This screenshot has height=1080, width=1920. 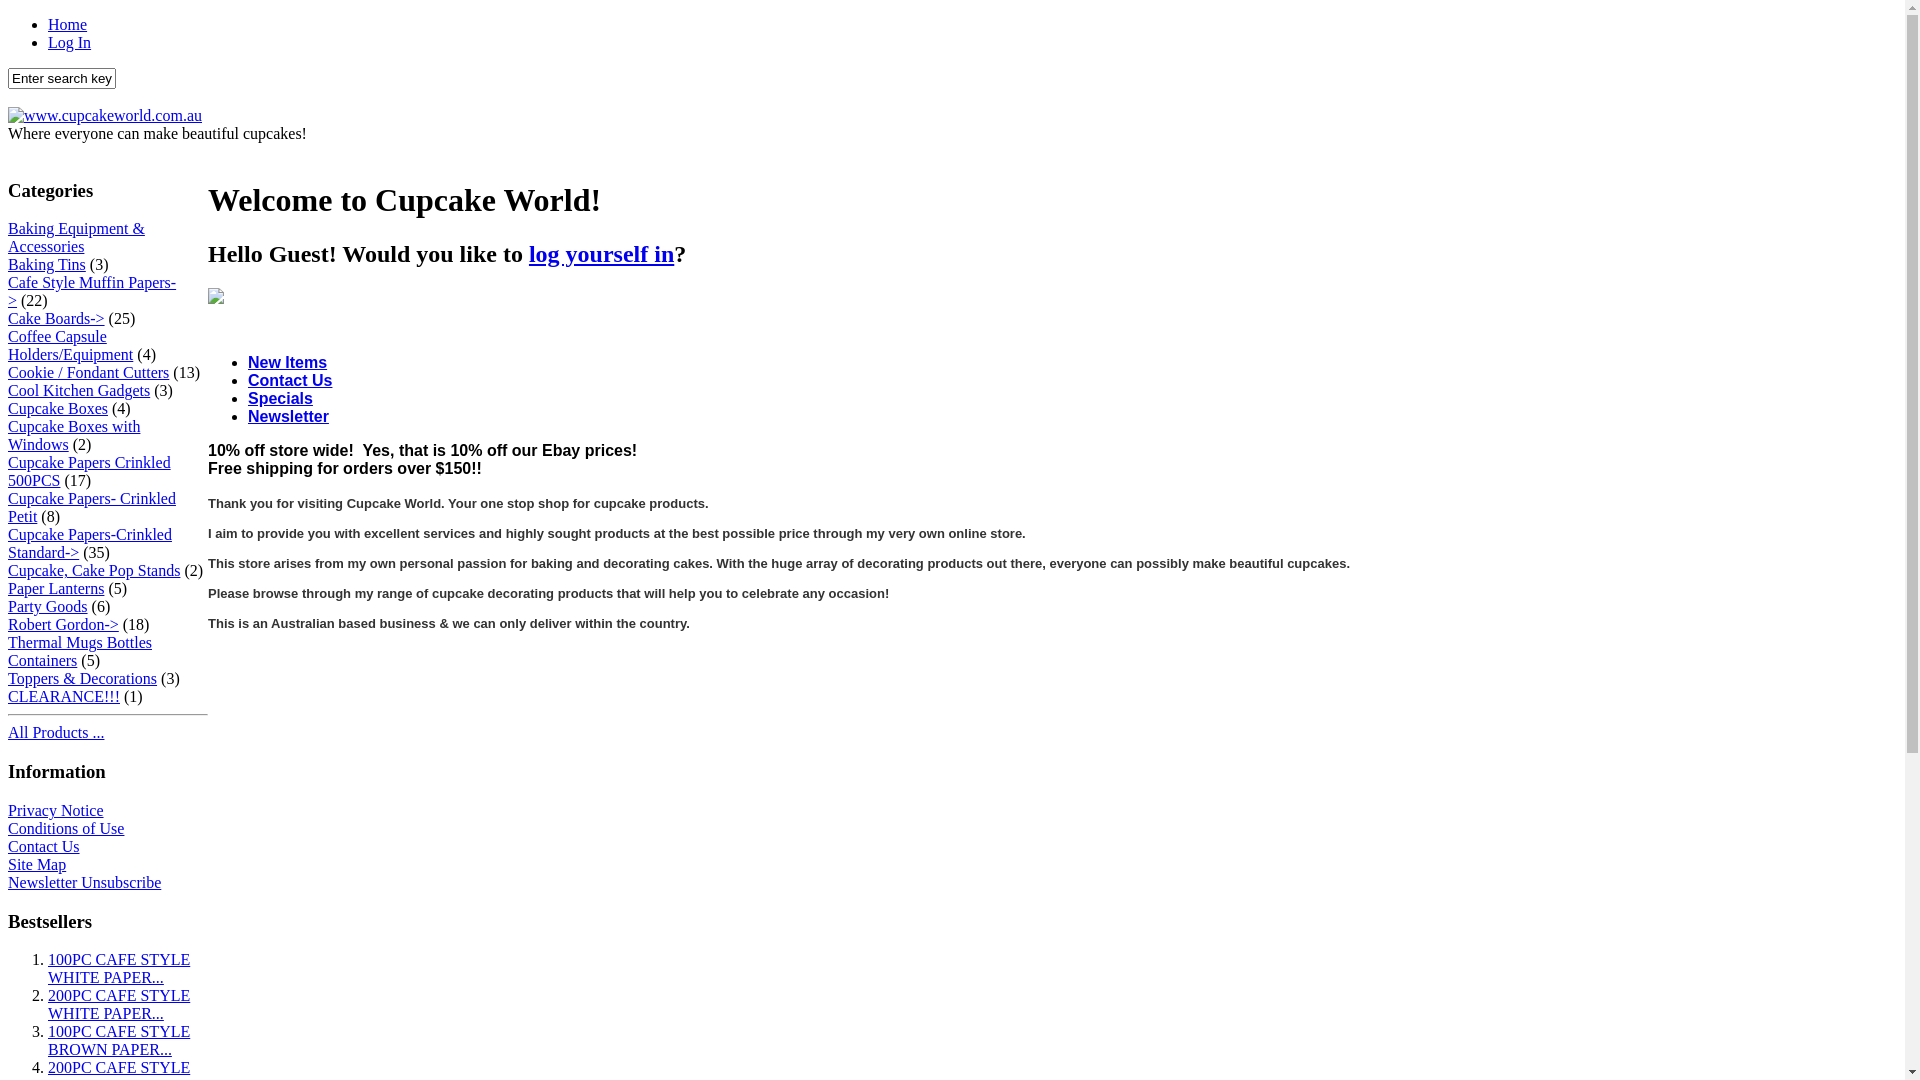 I want to click on 100PC CAFE STYLE WHITE PAPER..., so click(x=119, y=968).